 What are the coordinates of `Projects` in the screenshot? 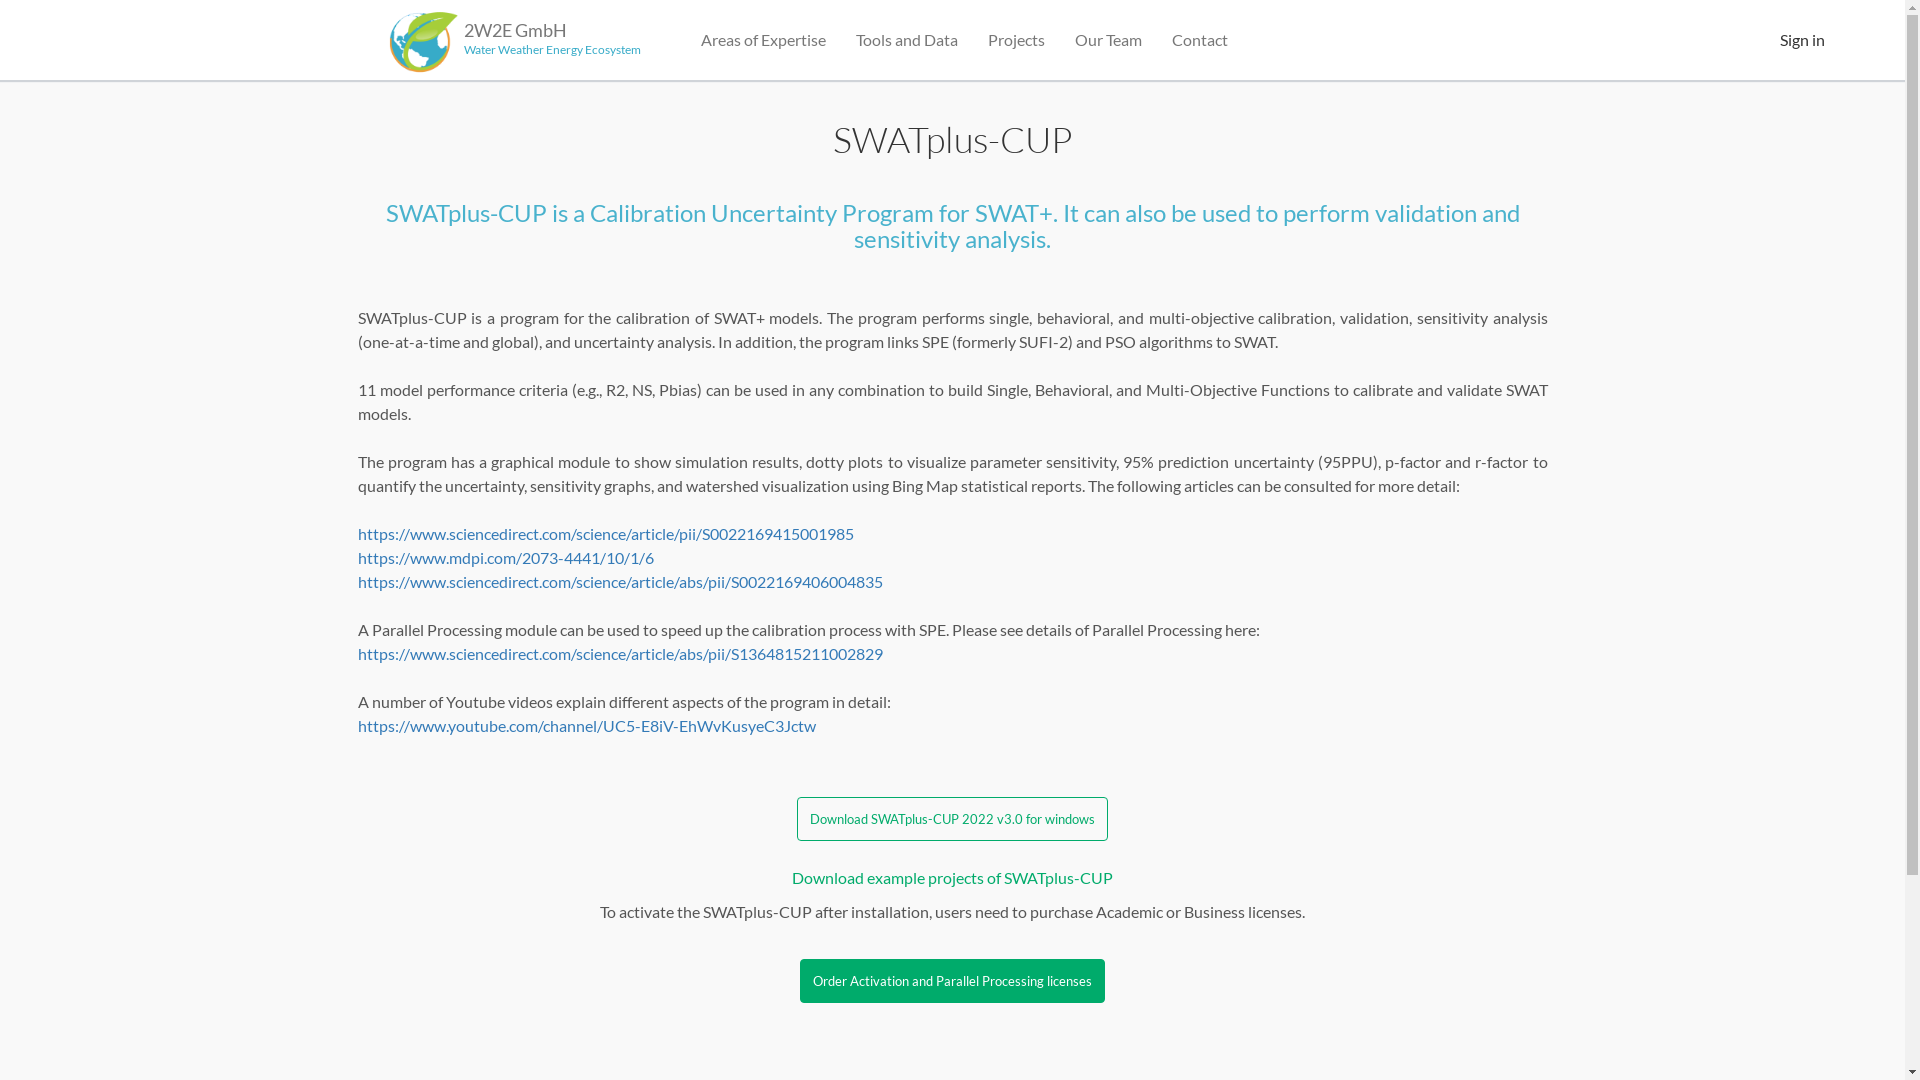 It's located at (1016, 40).